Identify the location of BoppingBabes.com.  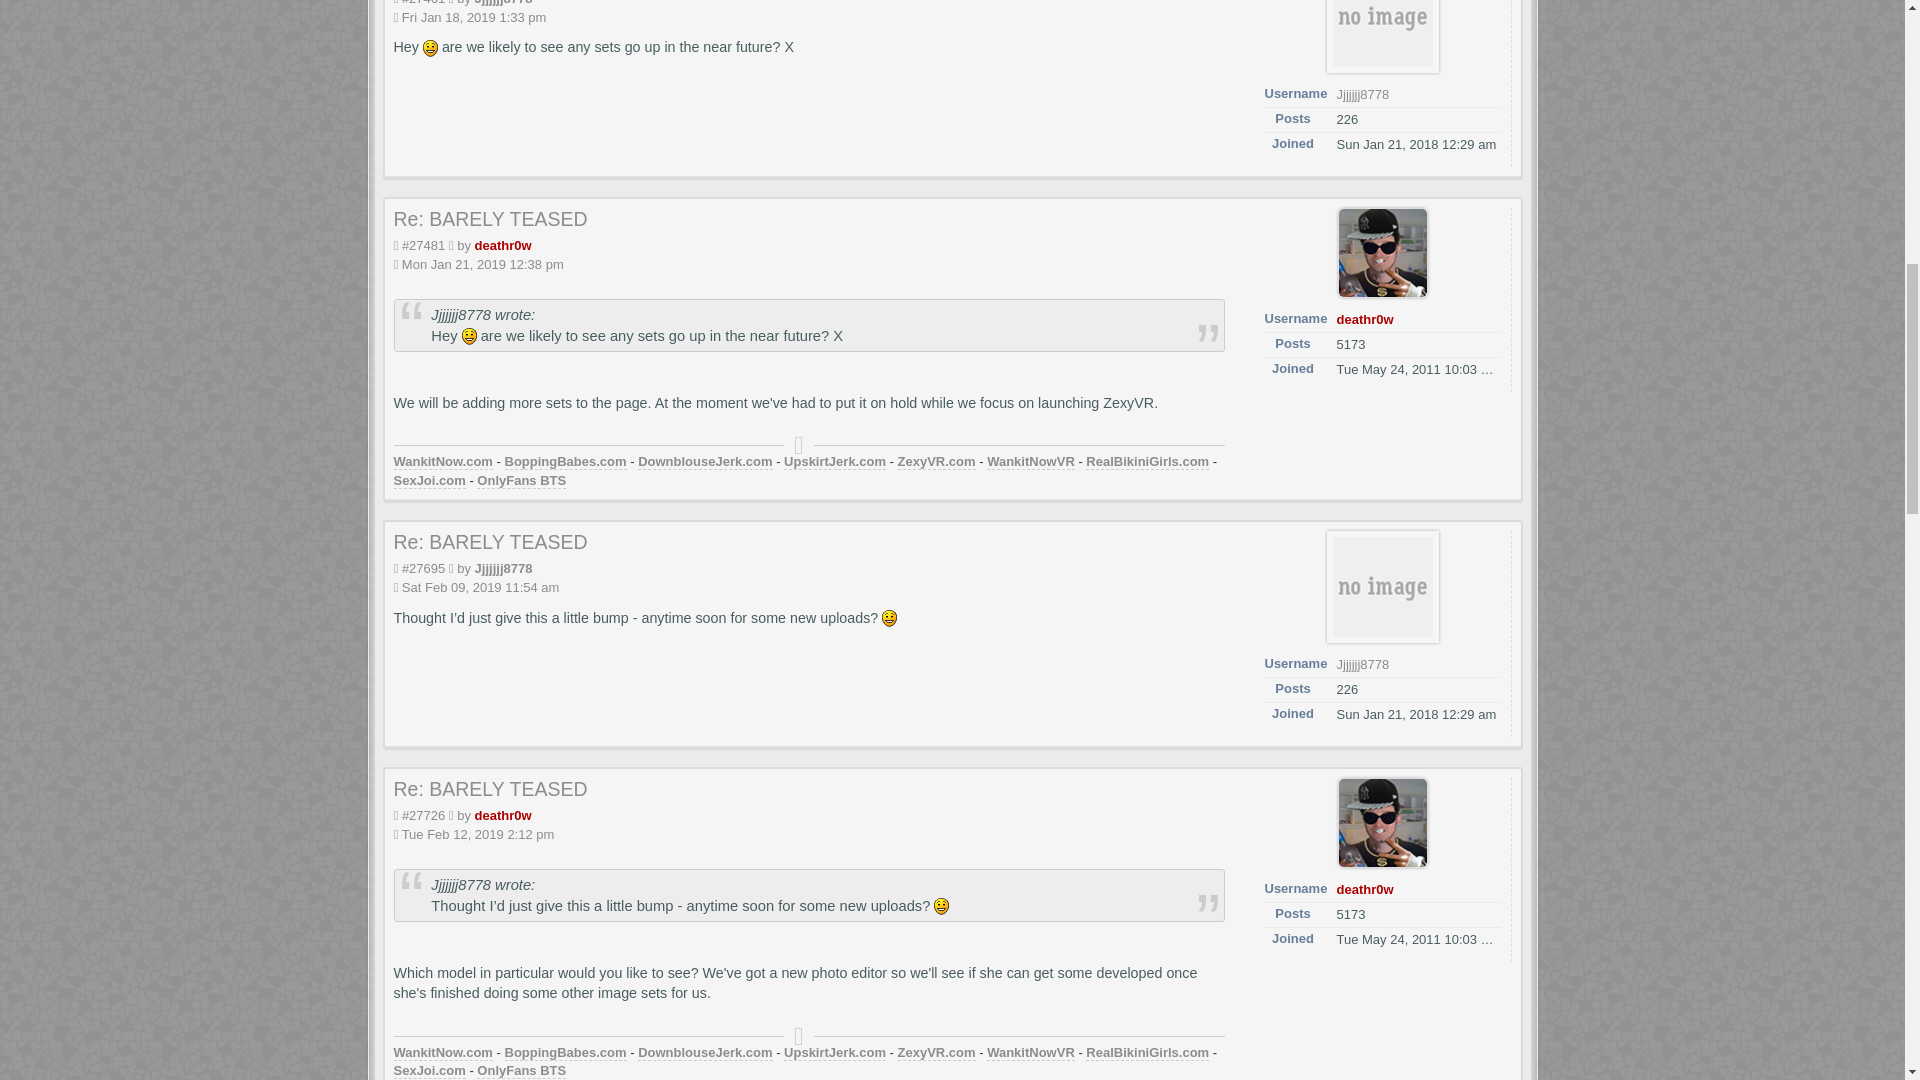
(564, 461).